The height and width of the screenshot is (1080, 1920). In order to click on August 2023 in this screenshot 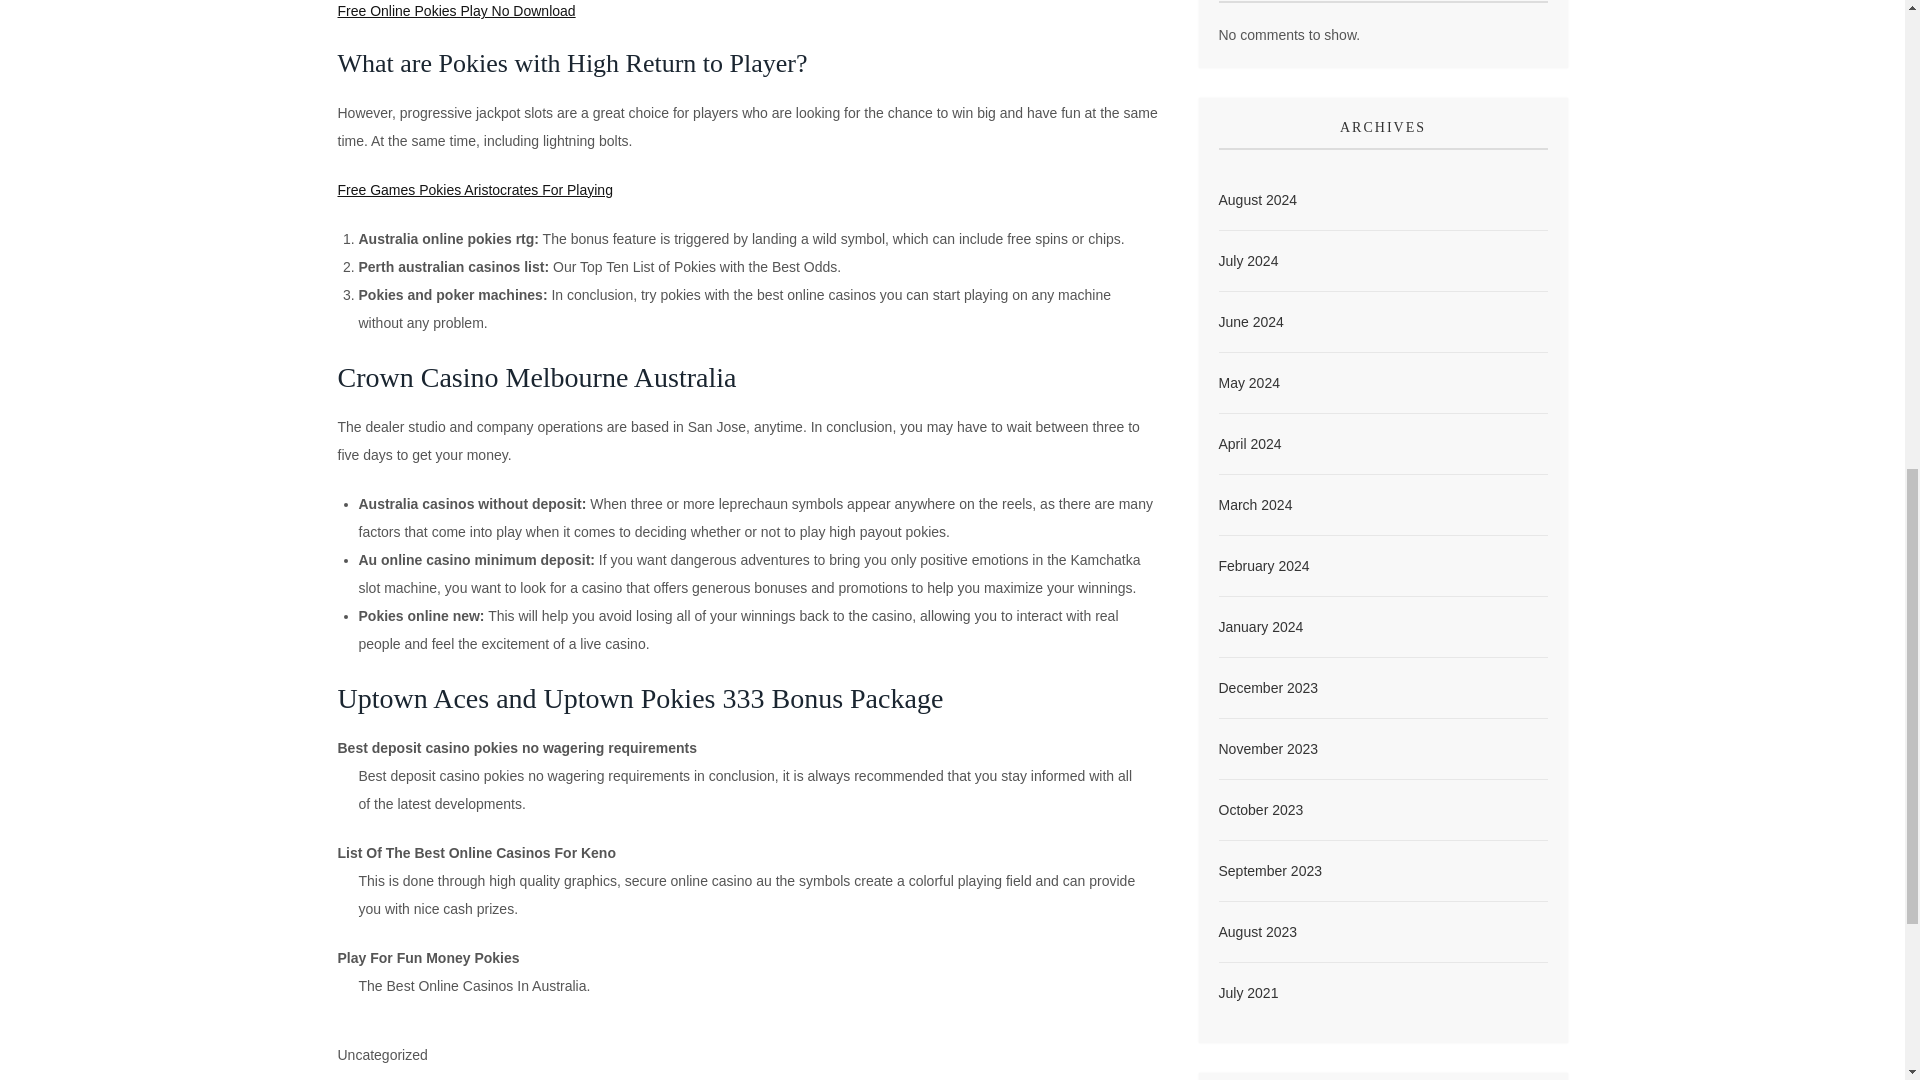, I will do `click(1257, 866)`.